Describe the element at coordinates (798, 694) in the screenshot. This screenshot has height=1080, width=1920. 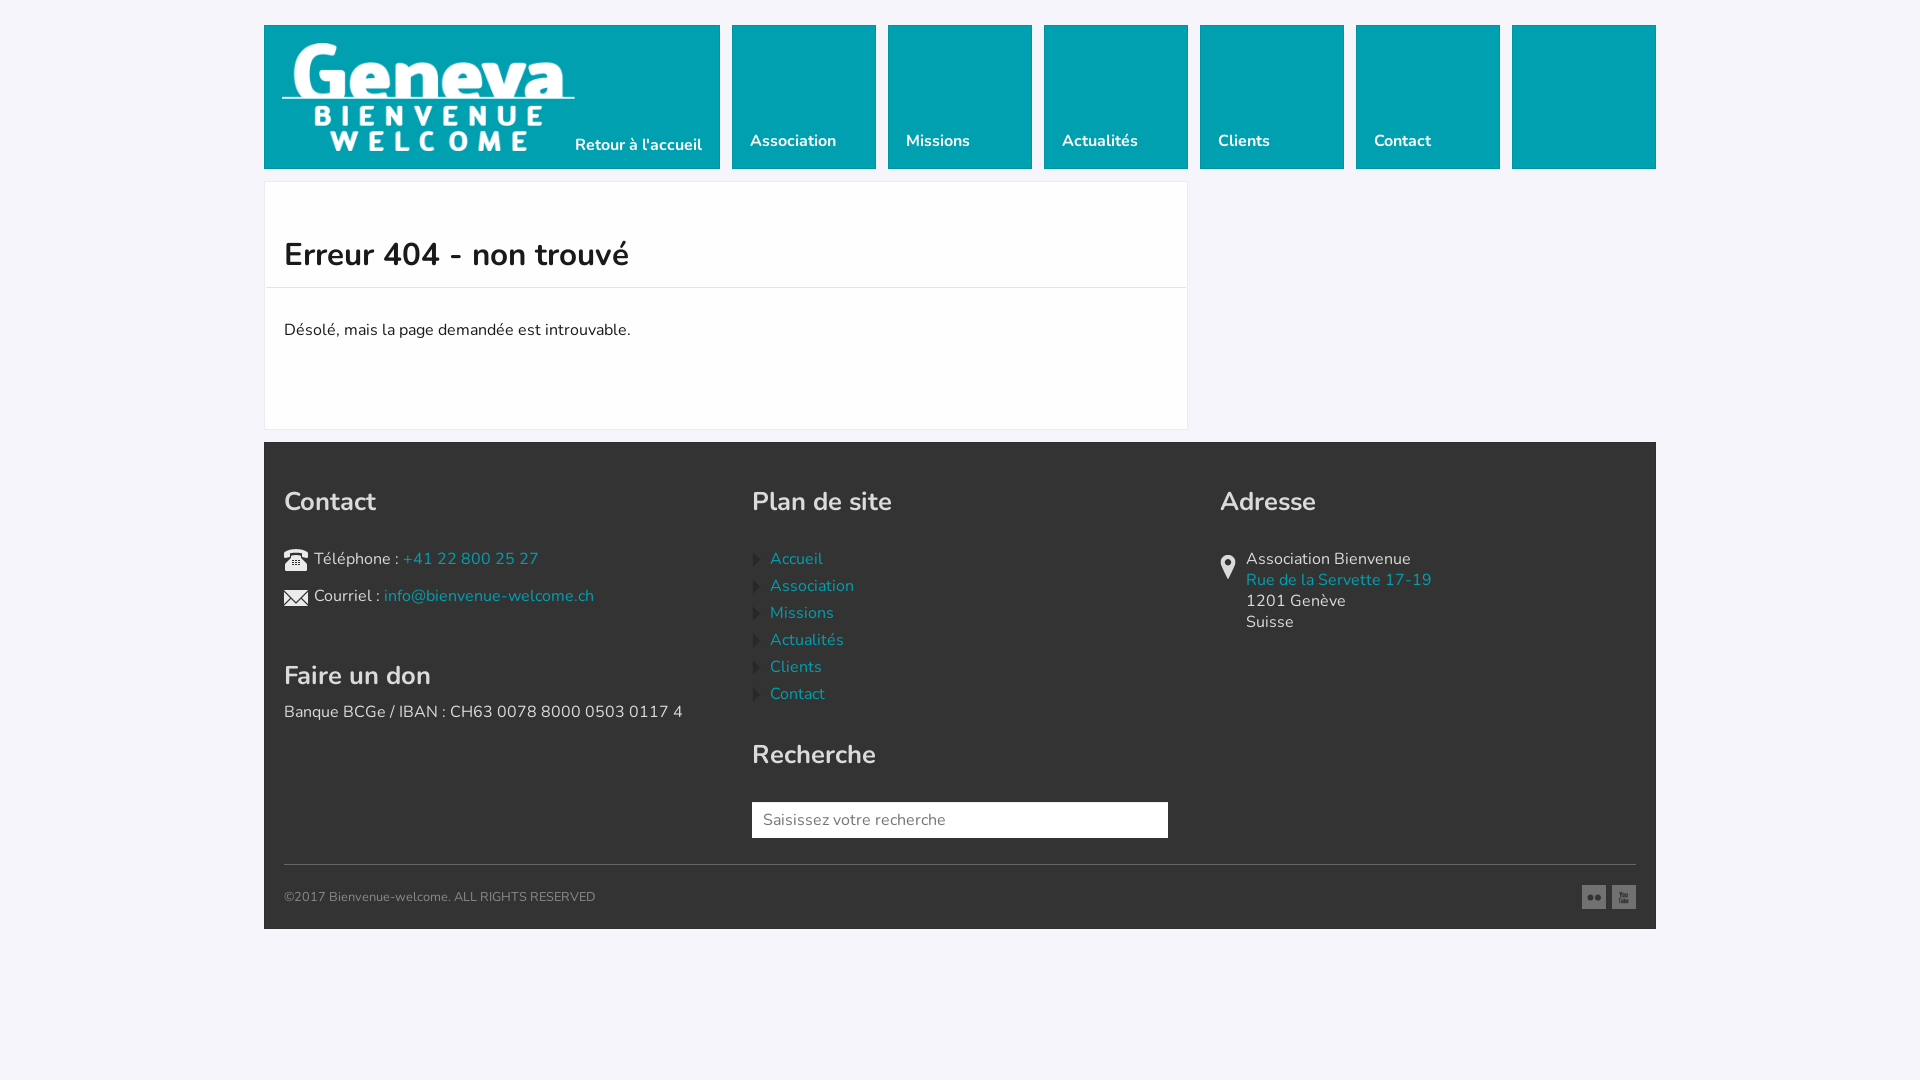
I see `Contact` at that location.